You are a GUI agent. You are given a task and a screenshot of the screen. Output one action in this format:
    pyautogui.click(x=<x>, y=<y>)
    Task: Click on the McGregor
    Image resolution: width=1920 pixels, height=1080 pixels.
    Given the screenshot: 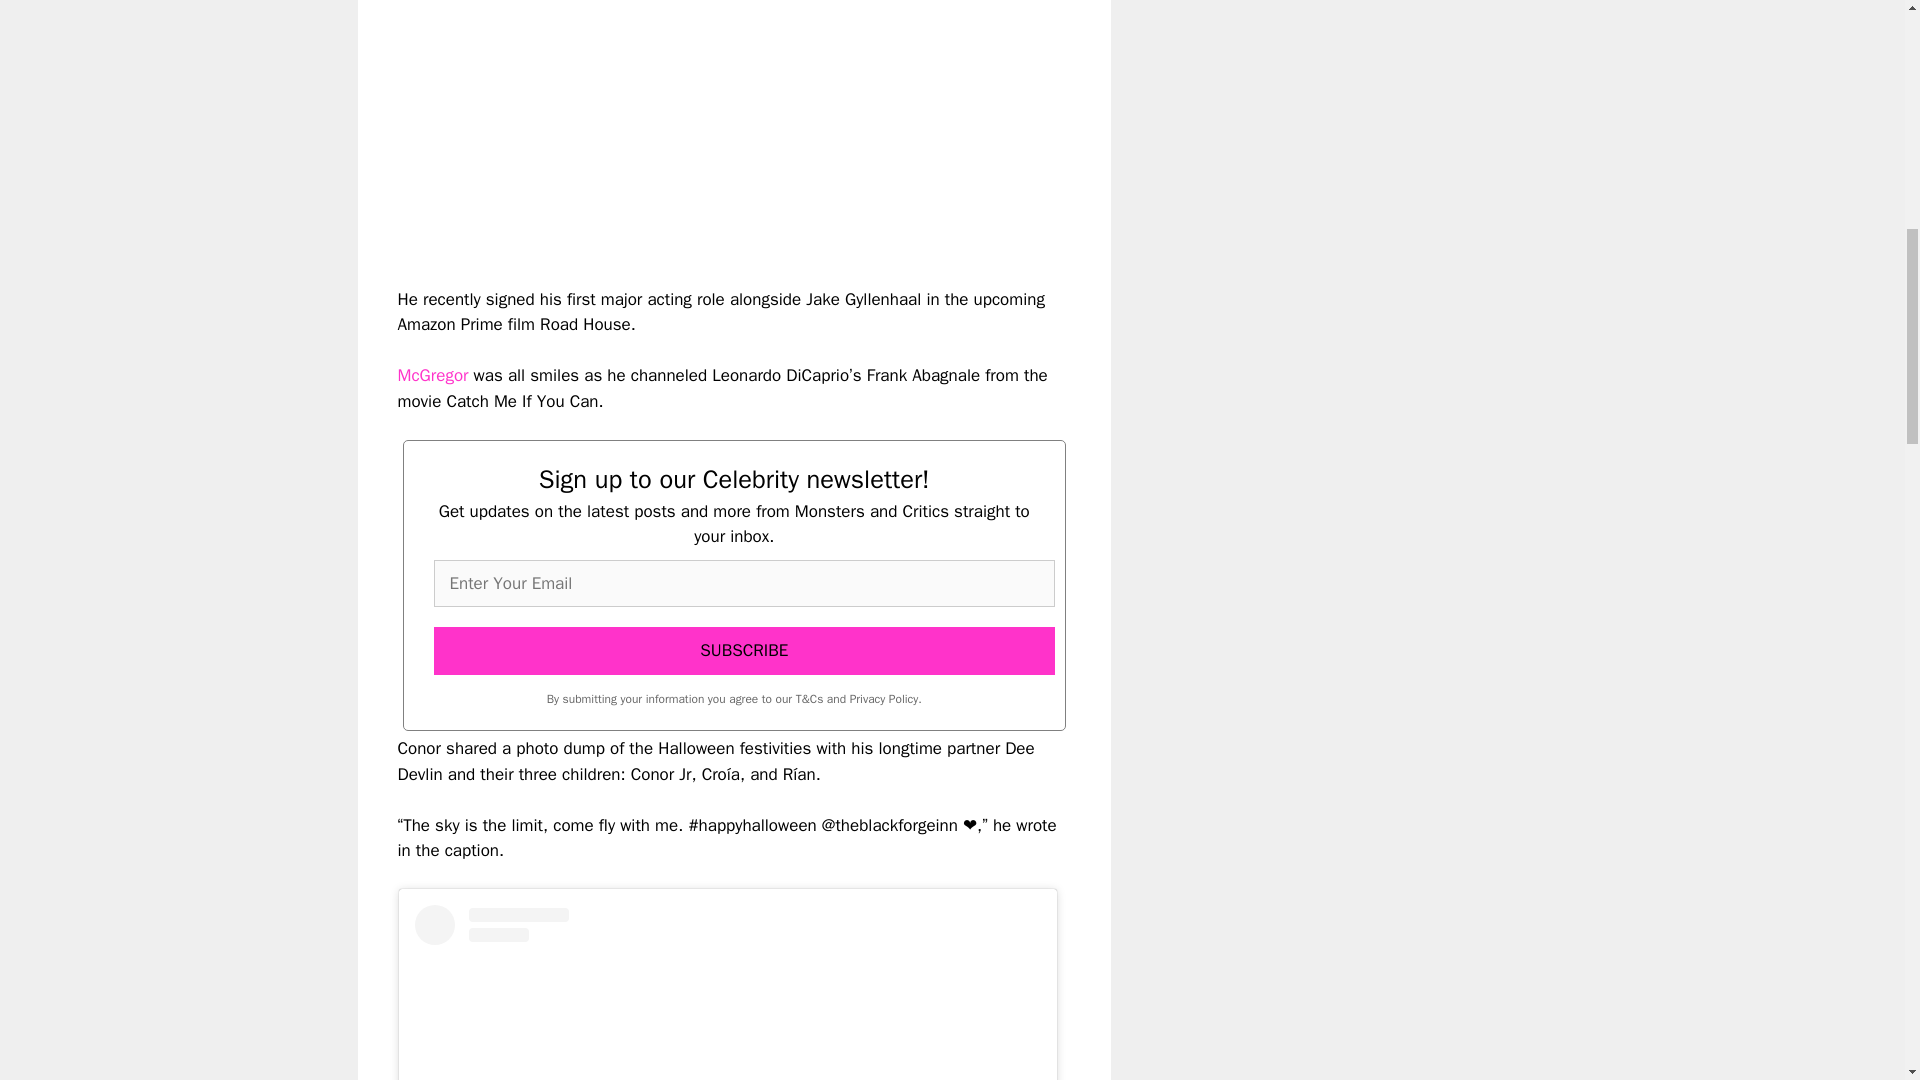 What is the action you would take?
    pyautogui.click(x=436, y=375)
    